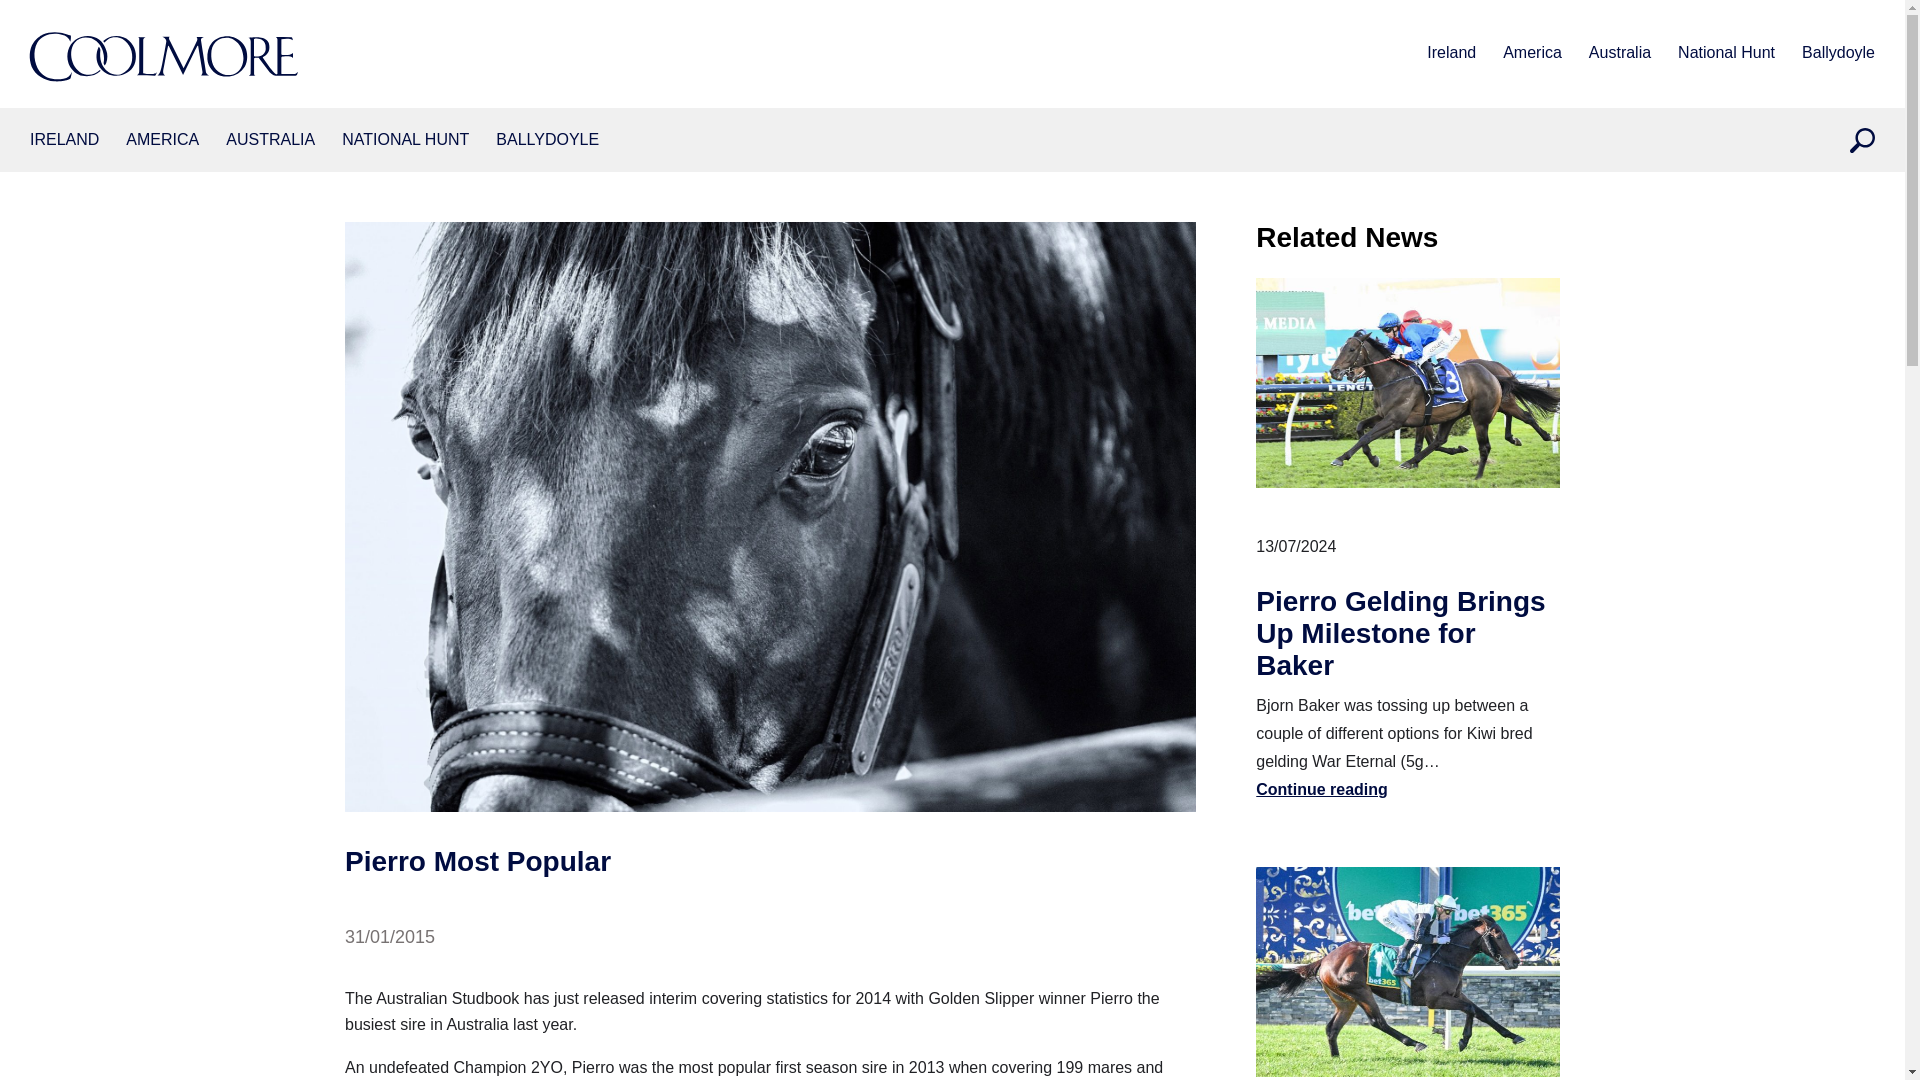 The height and width of the screenshot is (1080, 1920). I want to click on IRELAND, so click(64, 140).